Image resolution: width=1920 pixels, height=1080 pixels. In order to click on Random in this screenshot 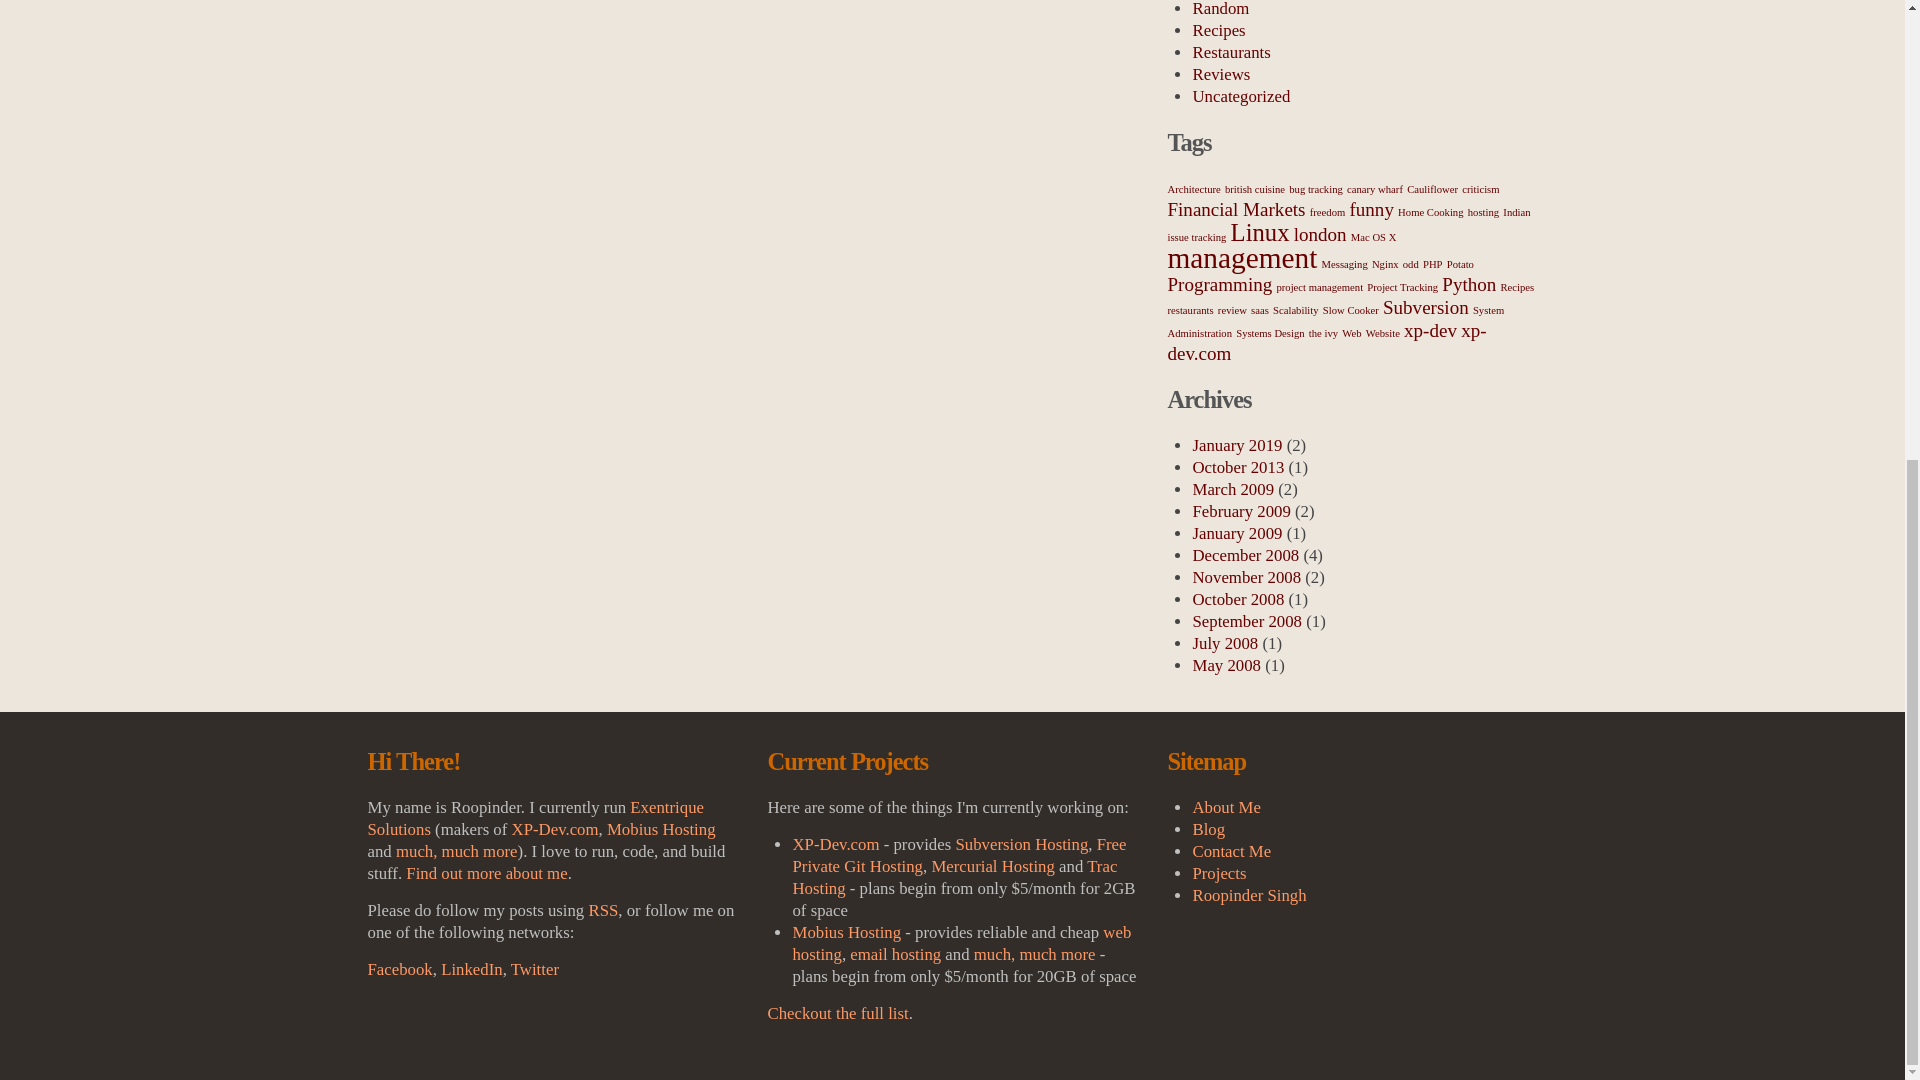, I will do `click(1220, 9)`.